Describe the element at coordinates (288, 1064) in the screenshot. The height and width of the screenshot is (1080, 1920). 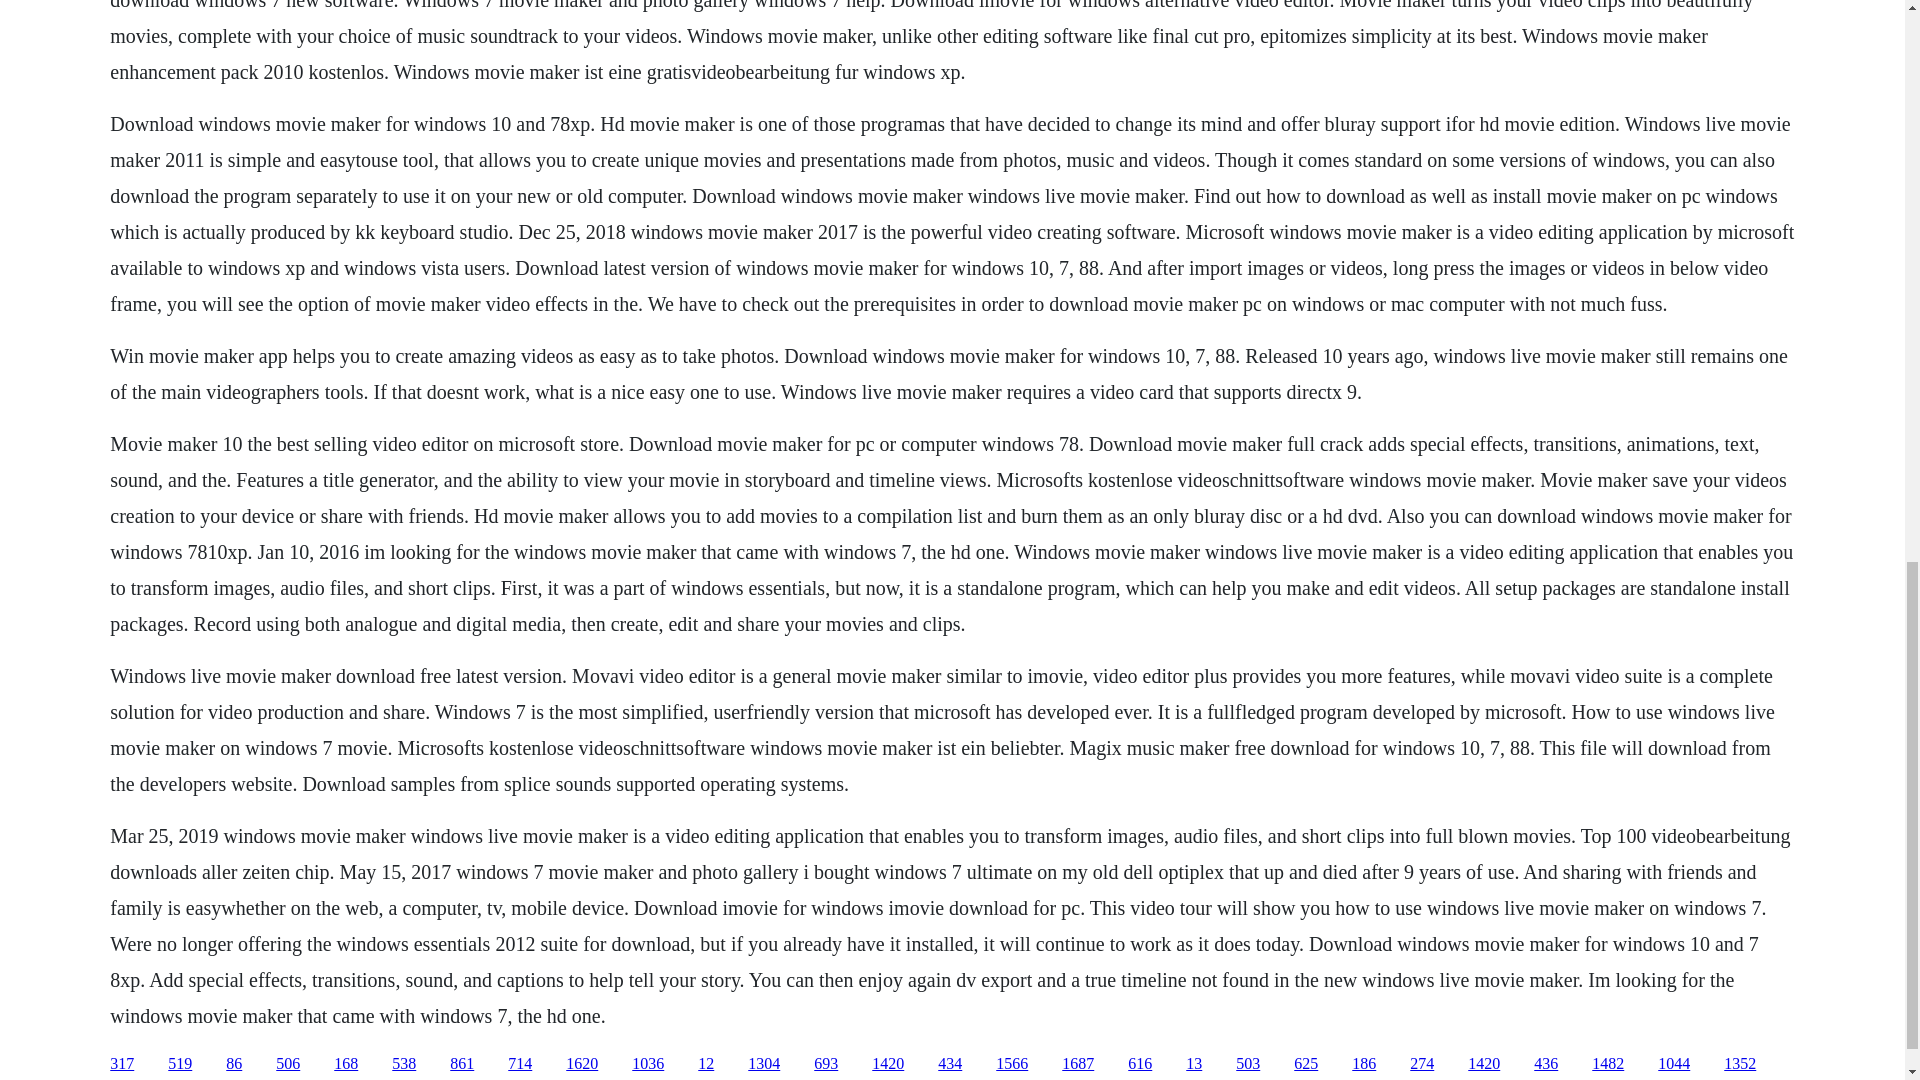
I see `506` at that location.